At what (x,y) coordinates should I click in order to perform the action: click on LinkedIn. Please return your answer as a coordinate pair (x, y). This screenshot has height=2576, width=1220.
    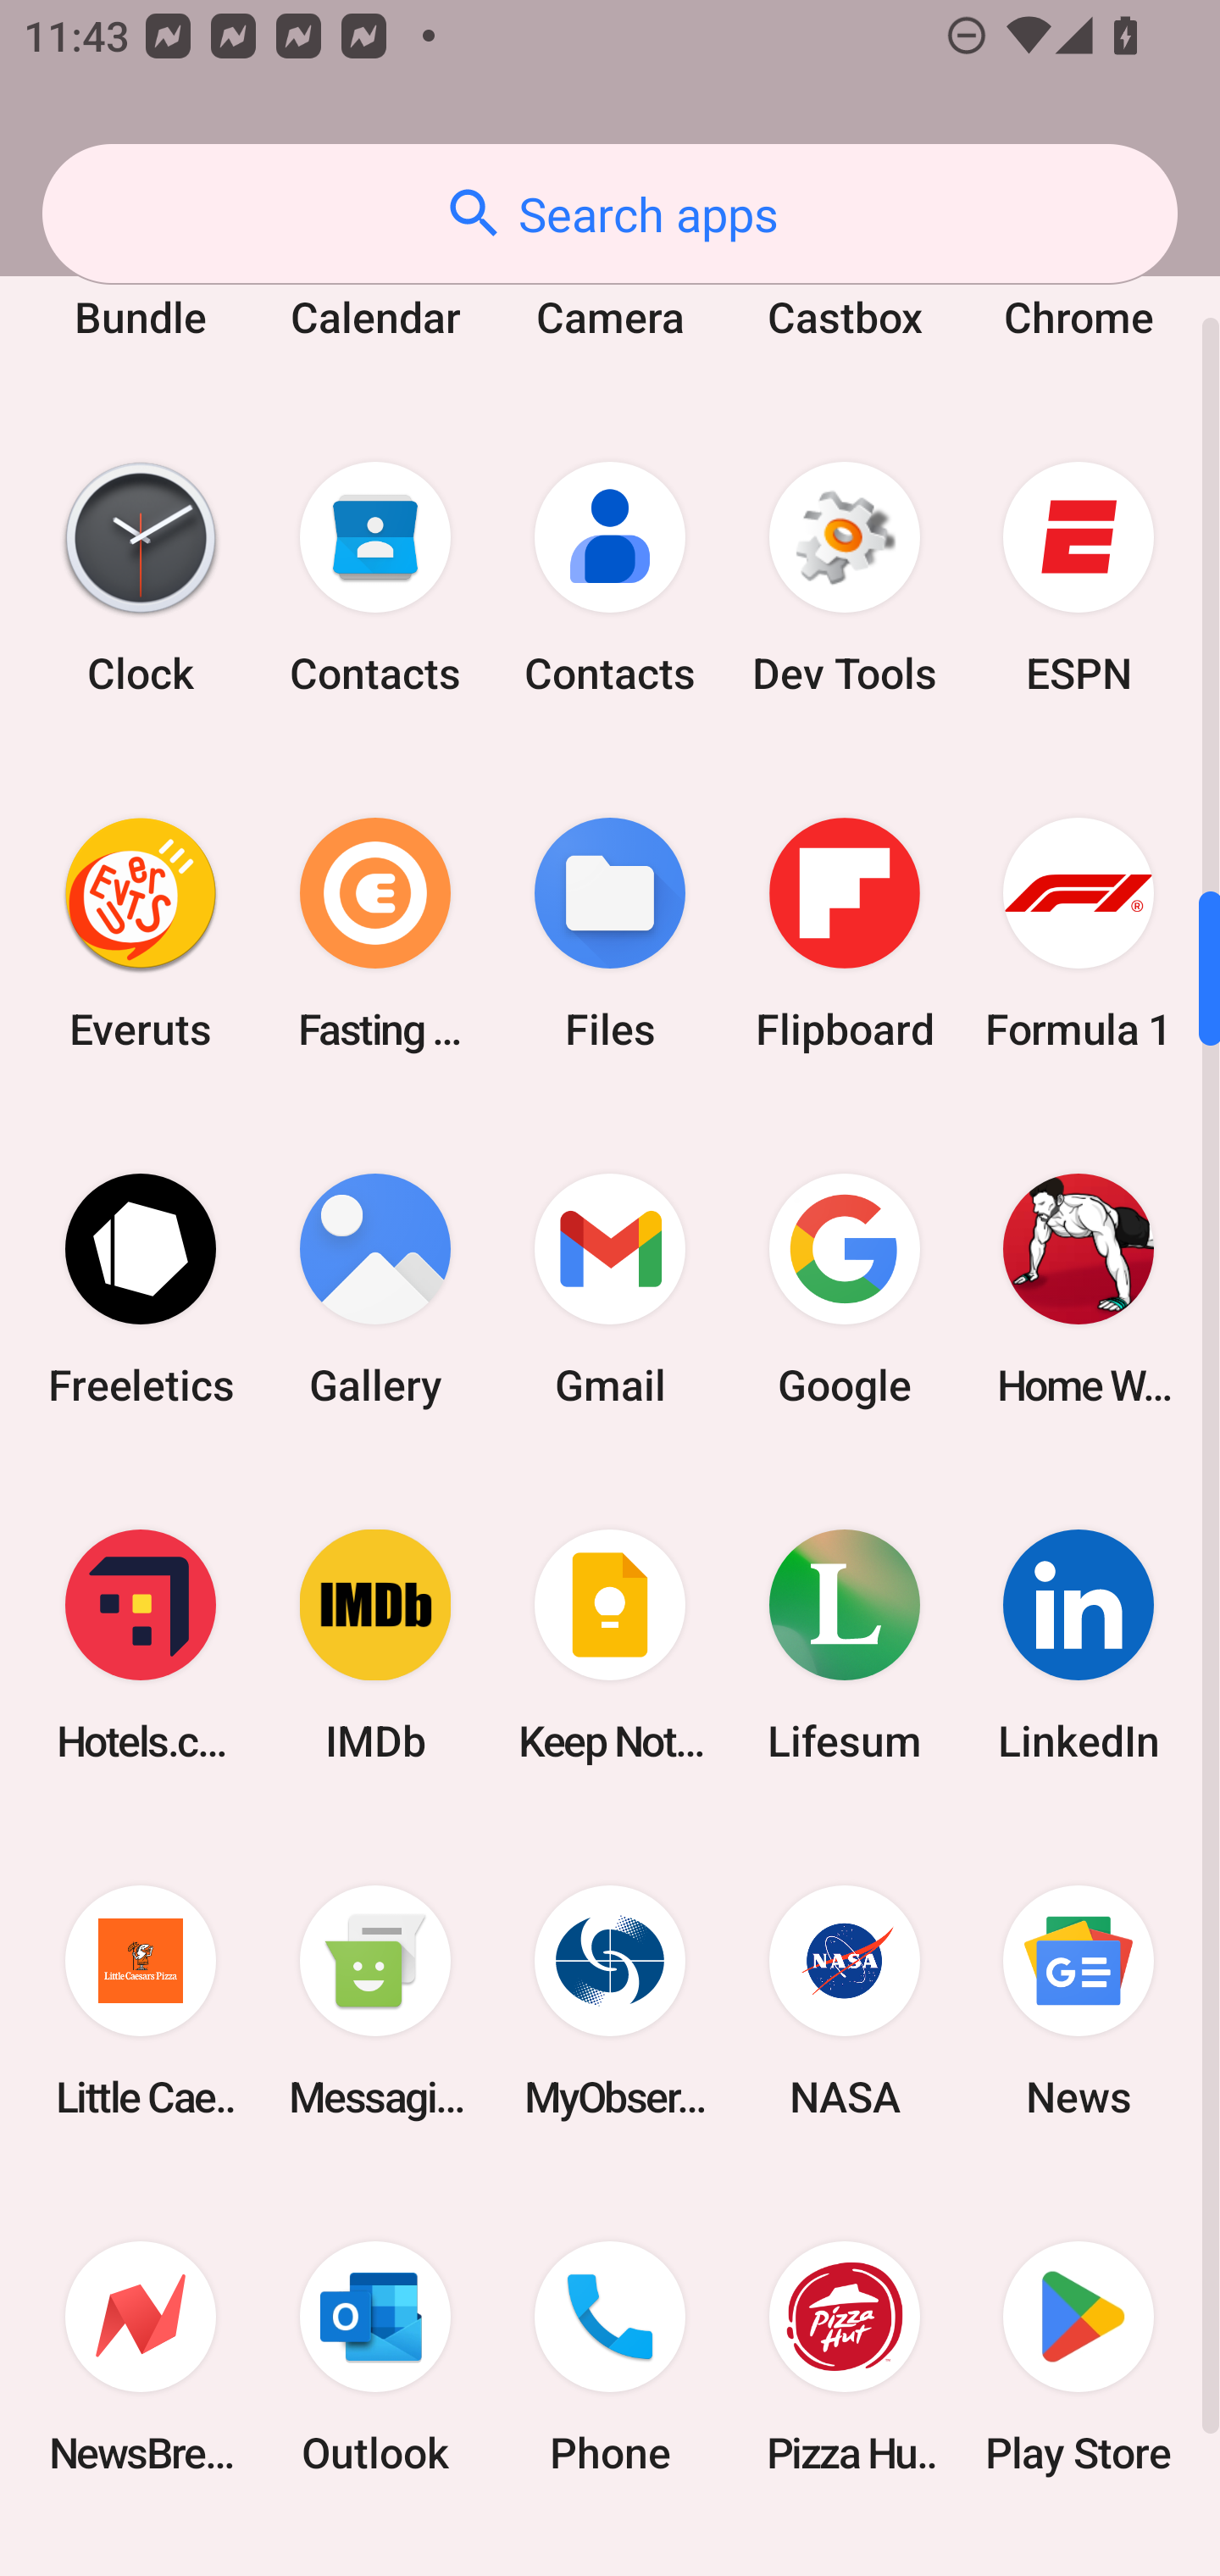
    Looking at the image, I should click on (1079, 1646).